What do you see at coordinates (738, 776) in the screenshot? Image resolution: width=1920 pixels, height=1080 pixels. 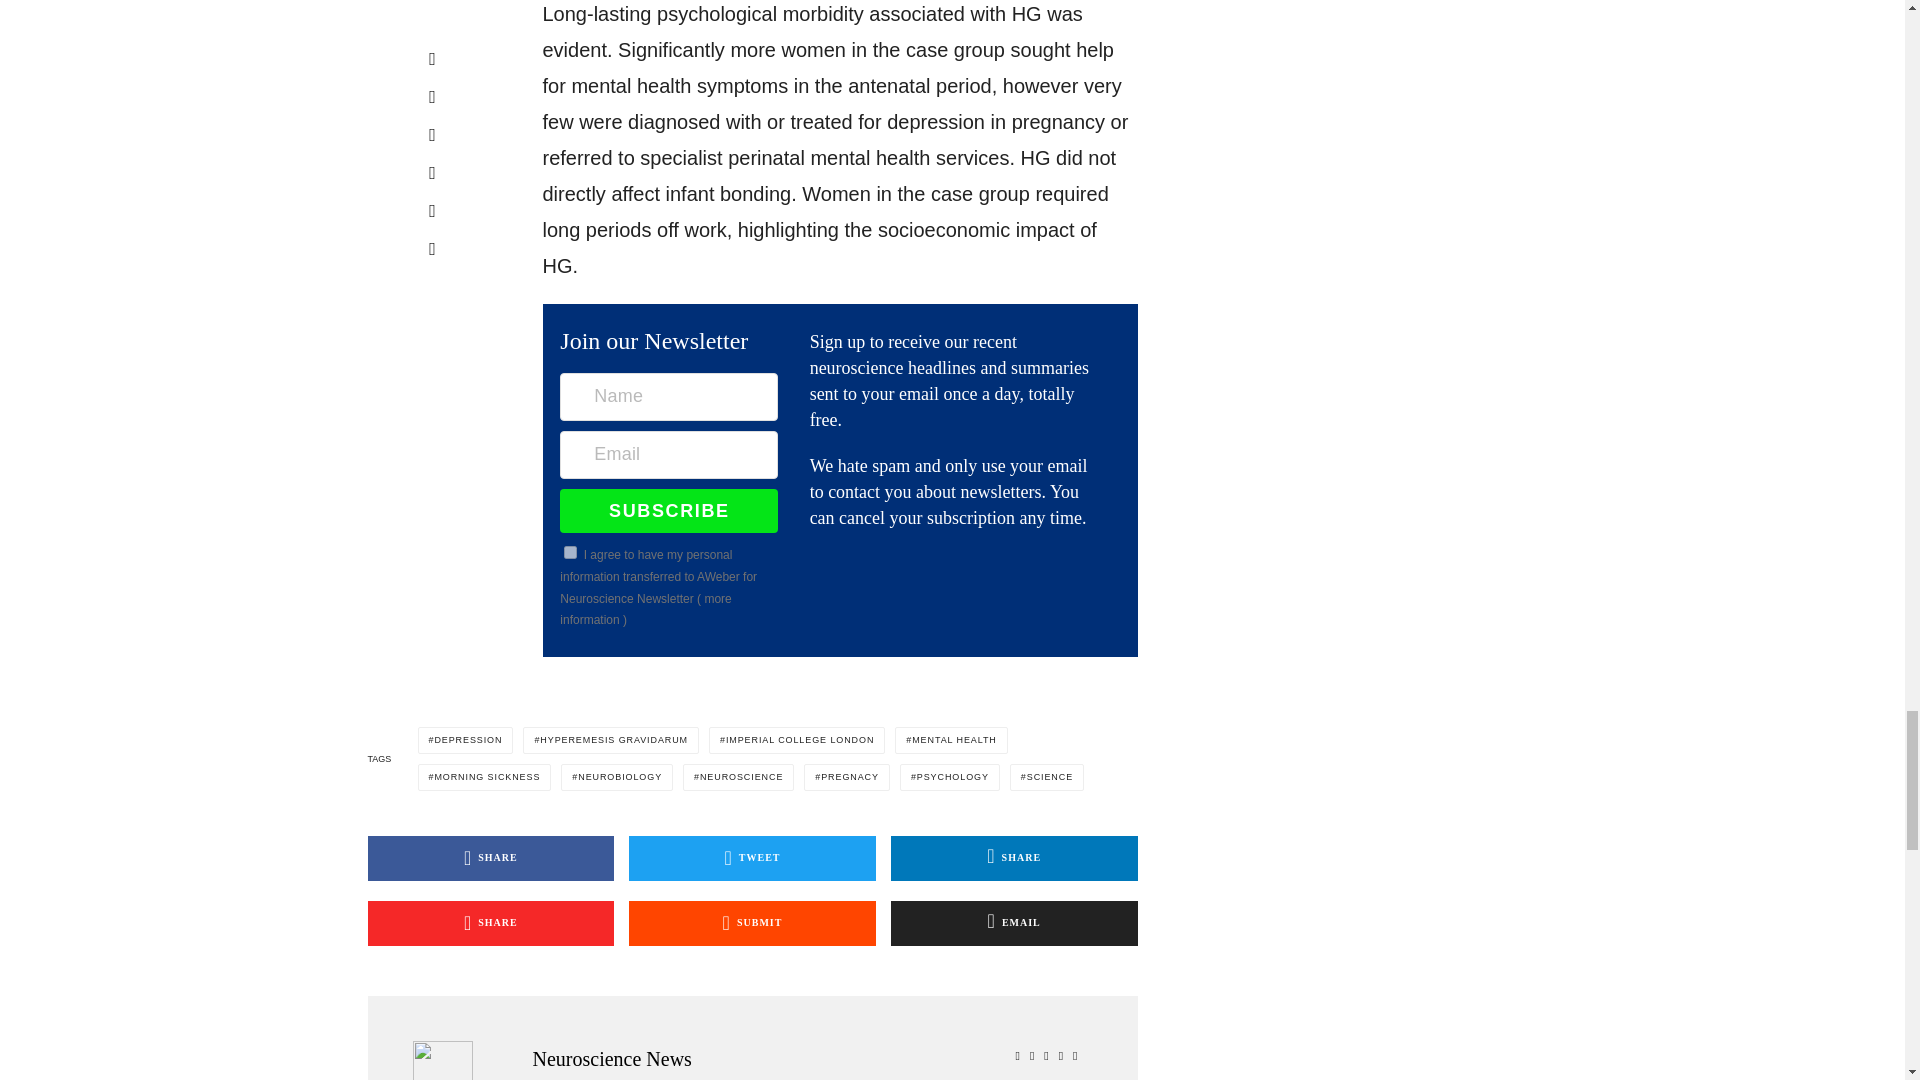 I see `NEUROSCIENCE` at bounding box center [738, 776].